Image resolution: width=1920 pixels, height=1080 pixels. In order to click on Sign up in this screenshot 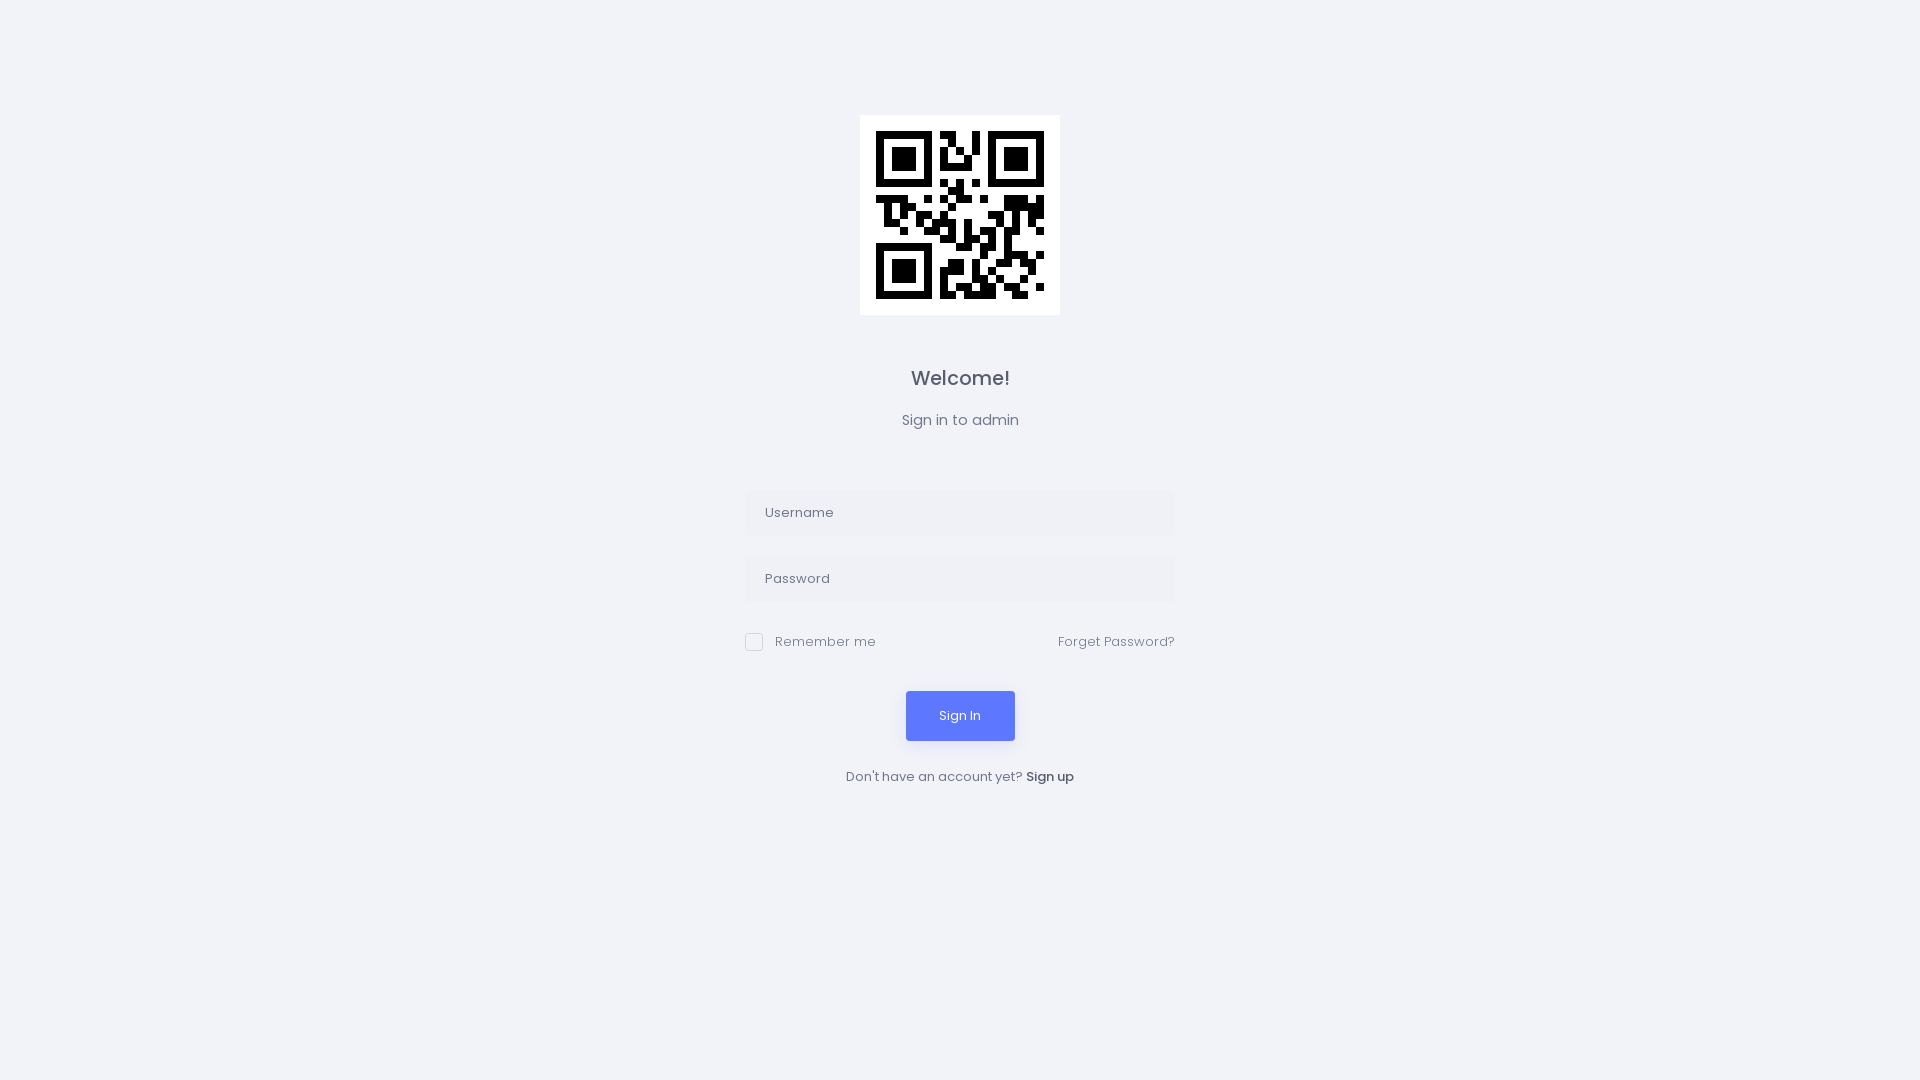, I will do `click(1050, 776)`.